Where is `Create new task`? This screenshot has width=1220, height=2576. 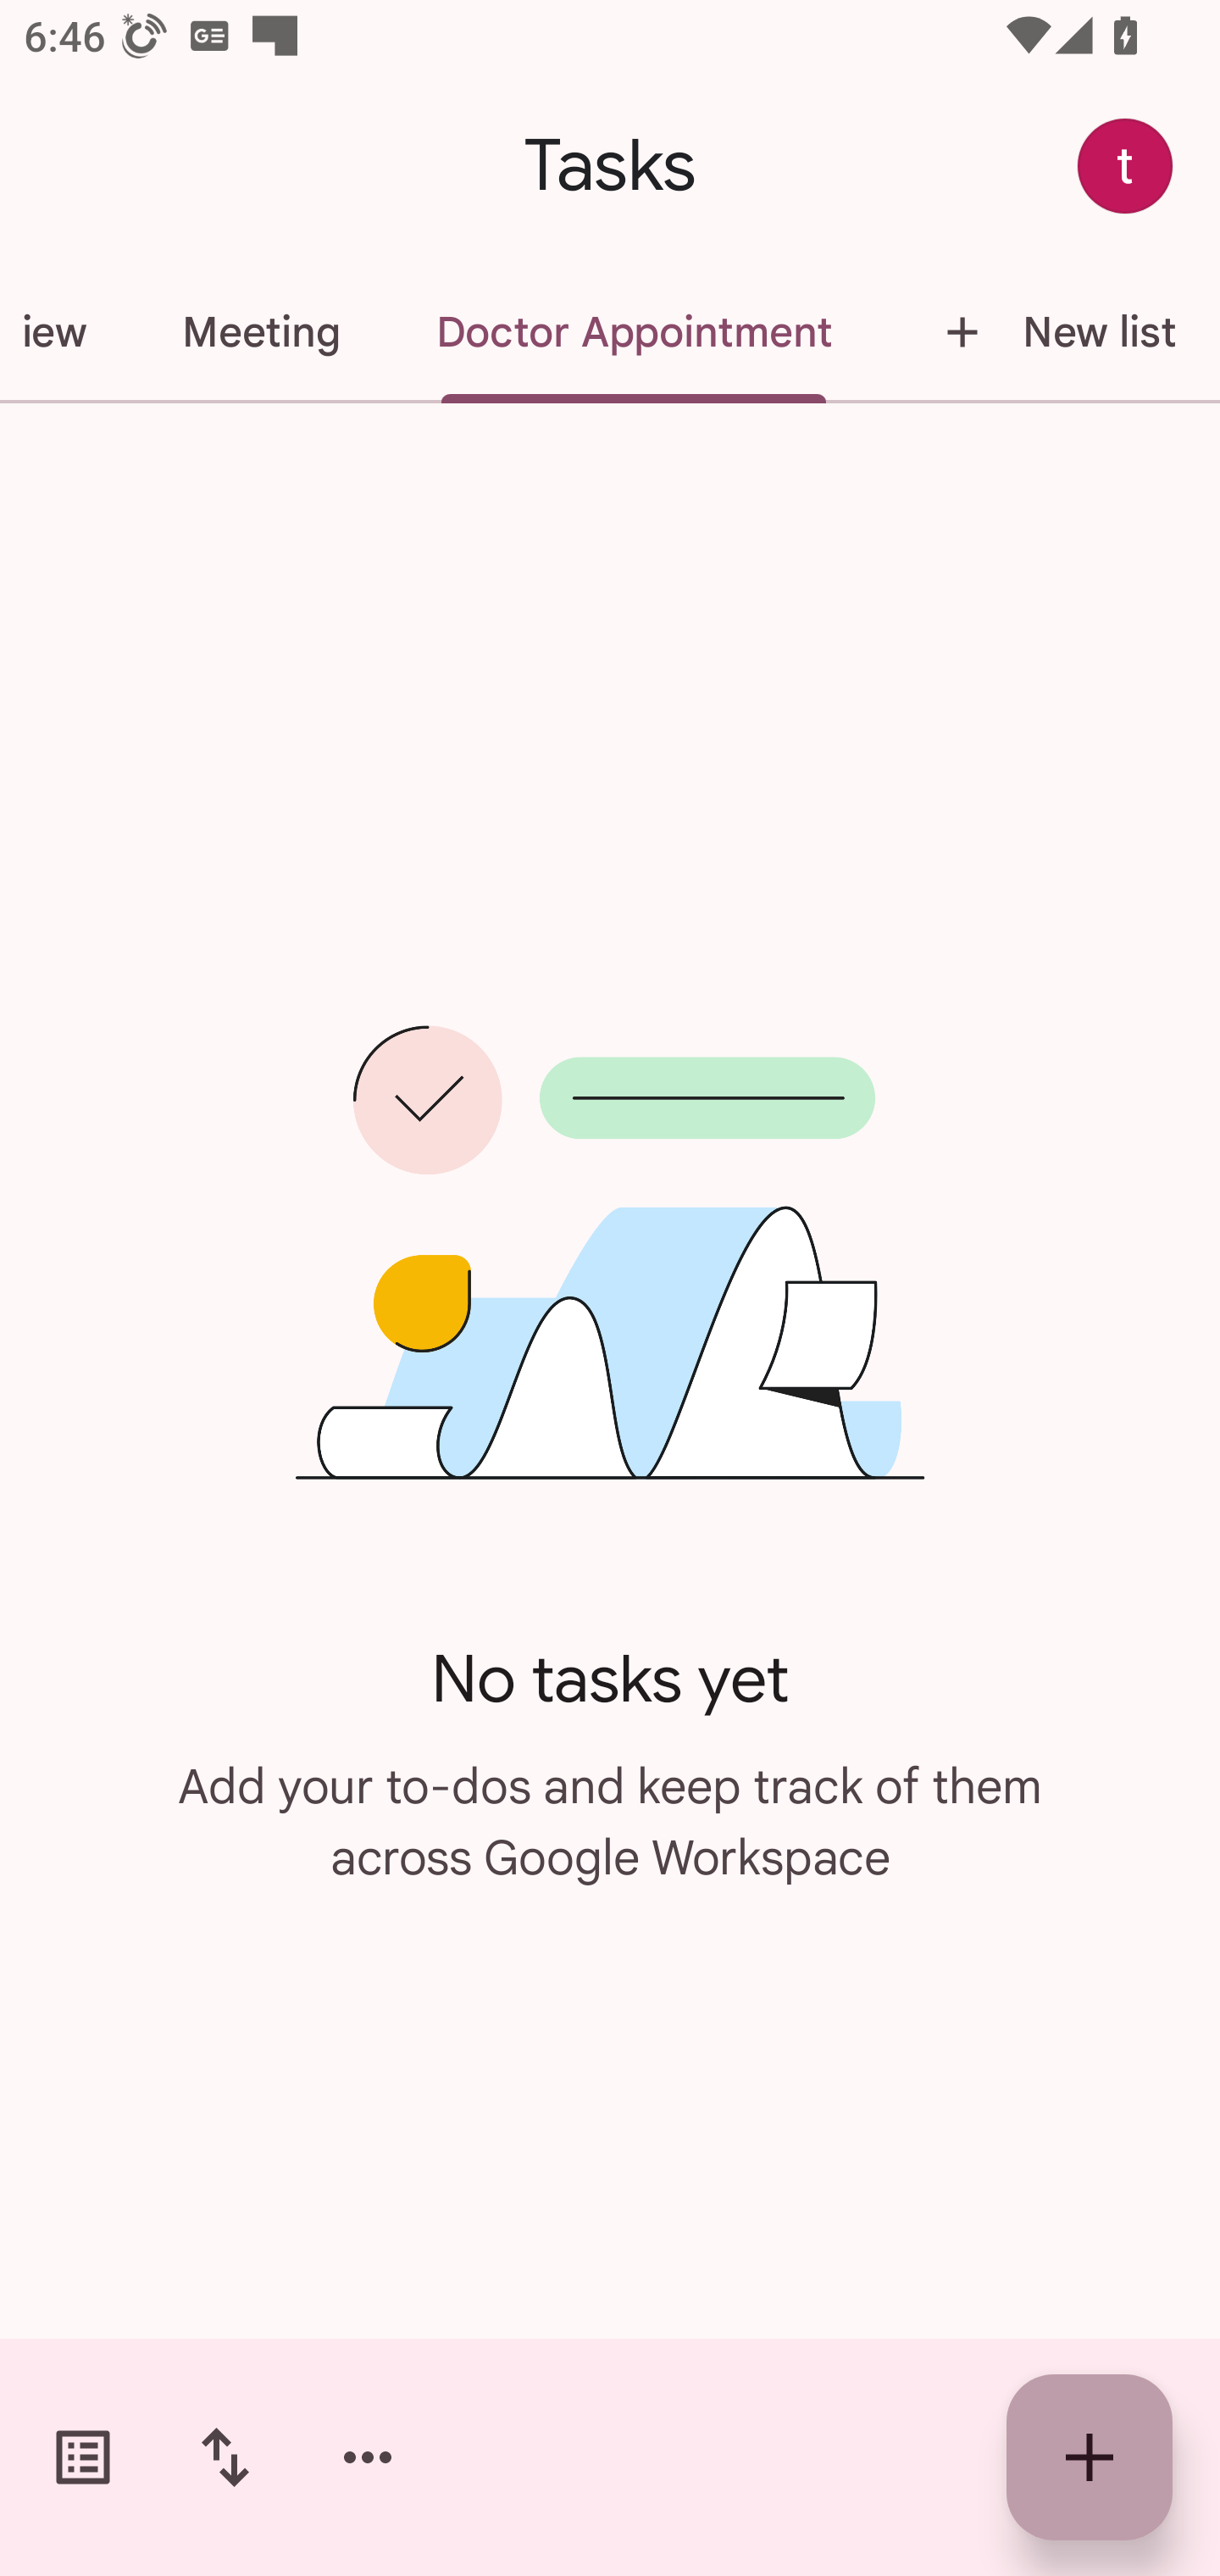
Create new task is located at coordinates (1090, 2457).